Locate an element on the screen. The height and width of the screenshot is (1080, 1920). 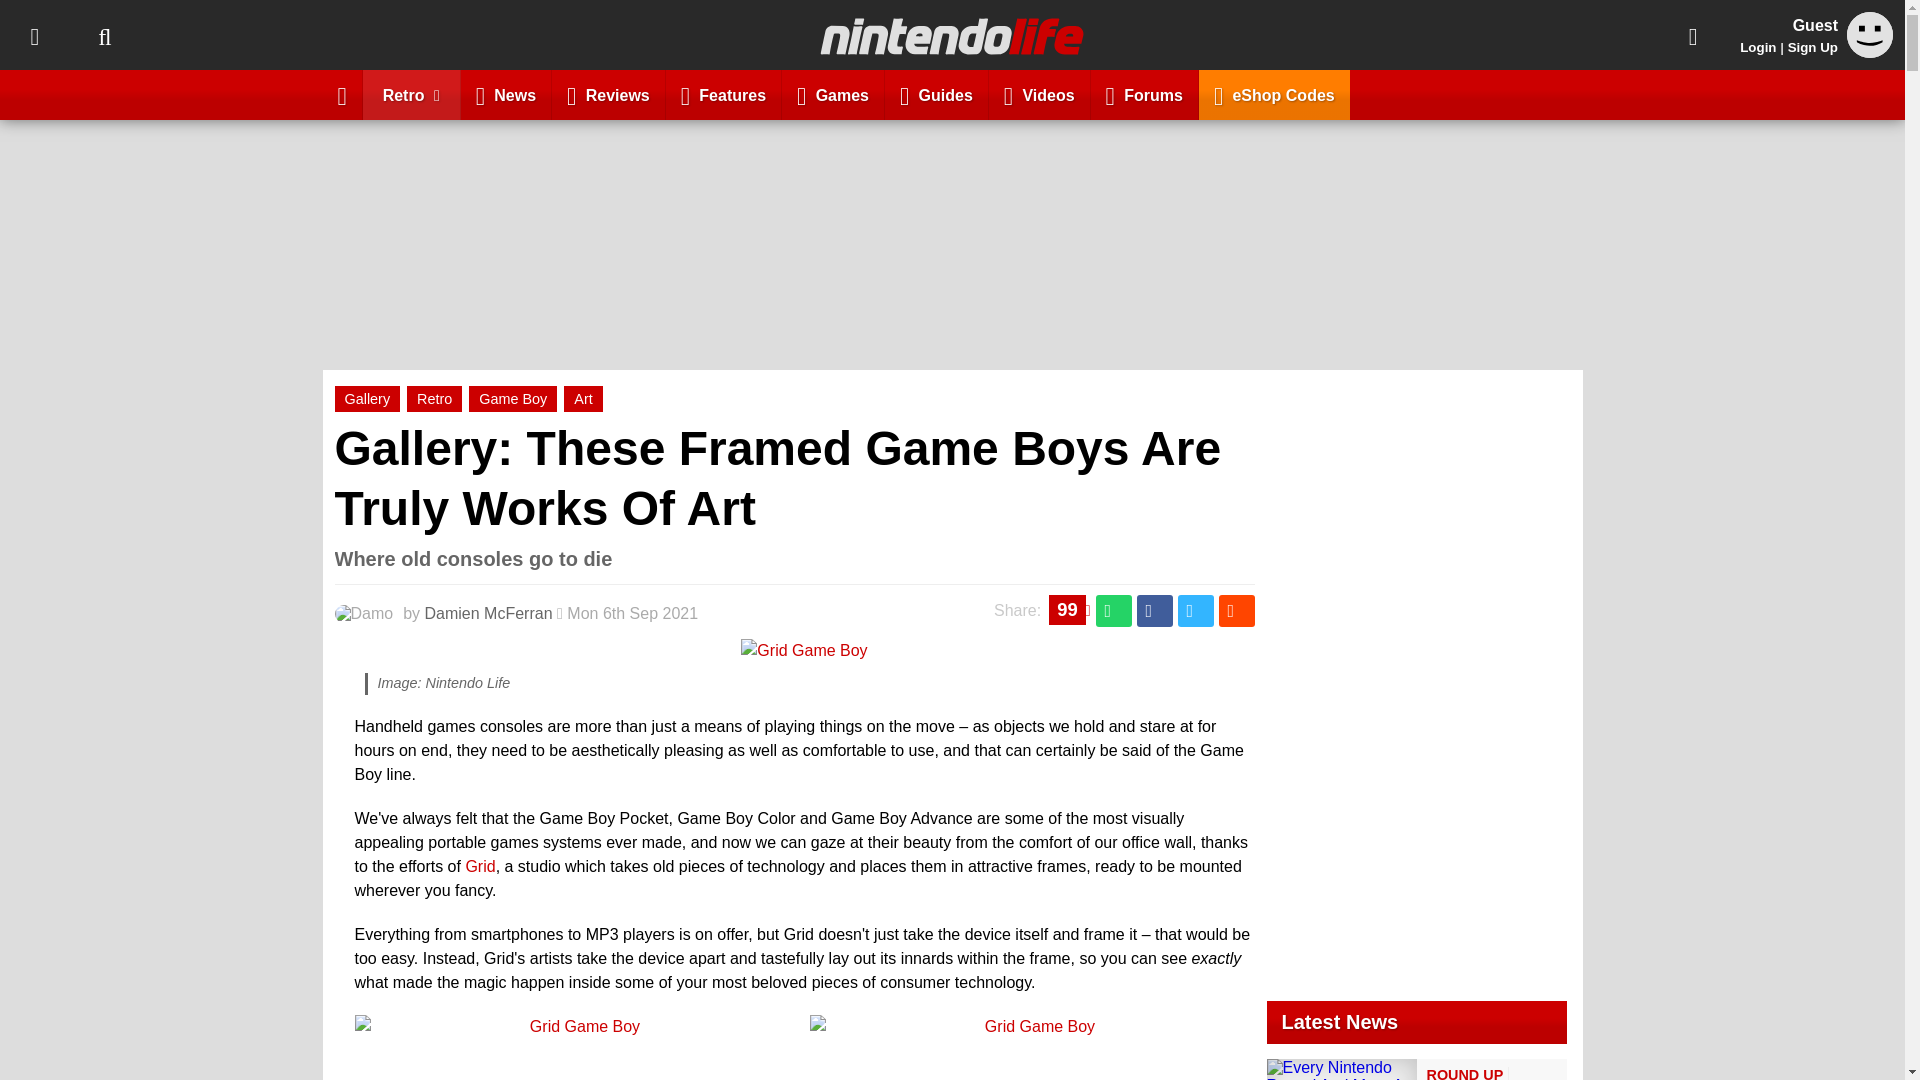
Videos is located at coordinates (1039, 94).